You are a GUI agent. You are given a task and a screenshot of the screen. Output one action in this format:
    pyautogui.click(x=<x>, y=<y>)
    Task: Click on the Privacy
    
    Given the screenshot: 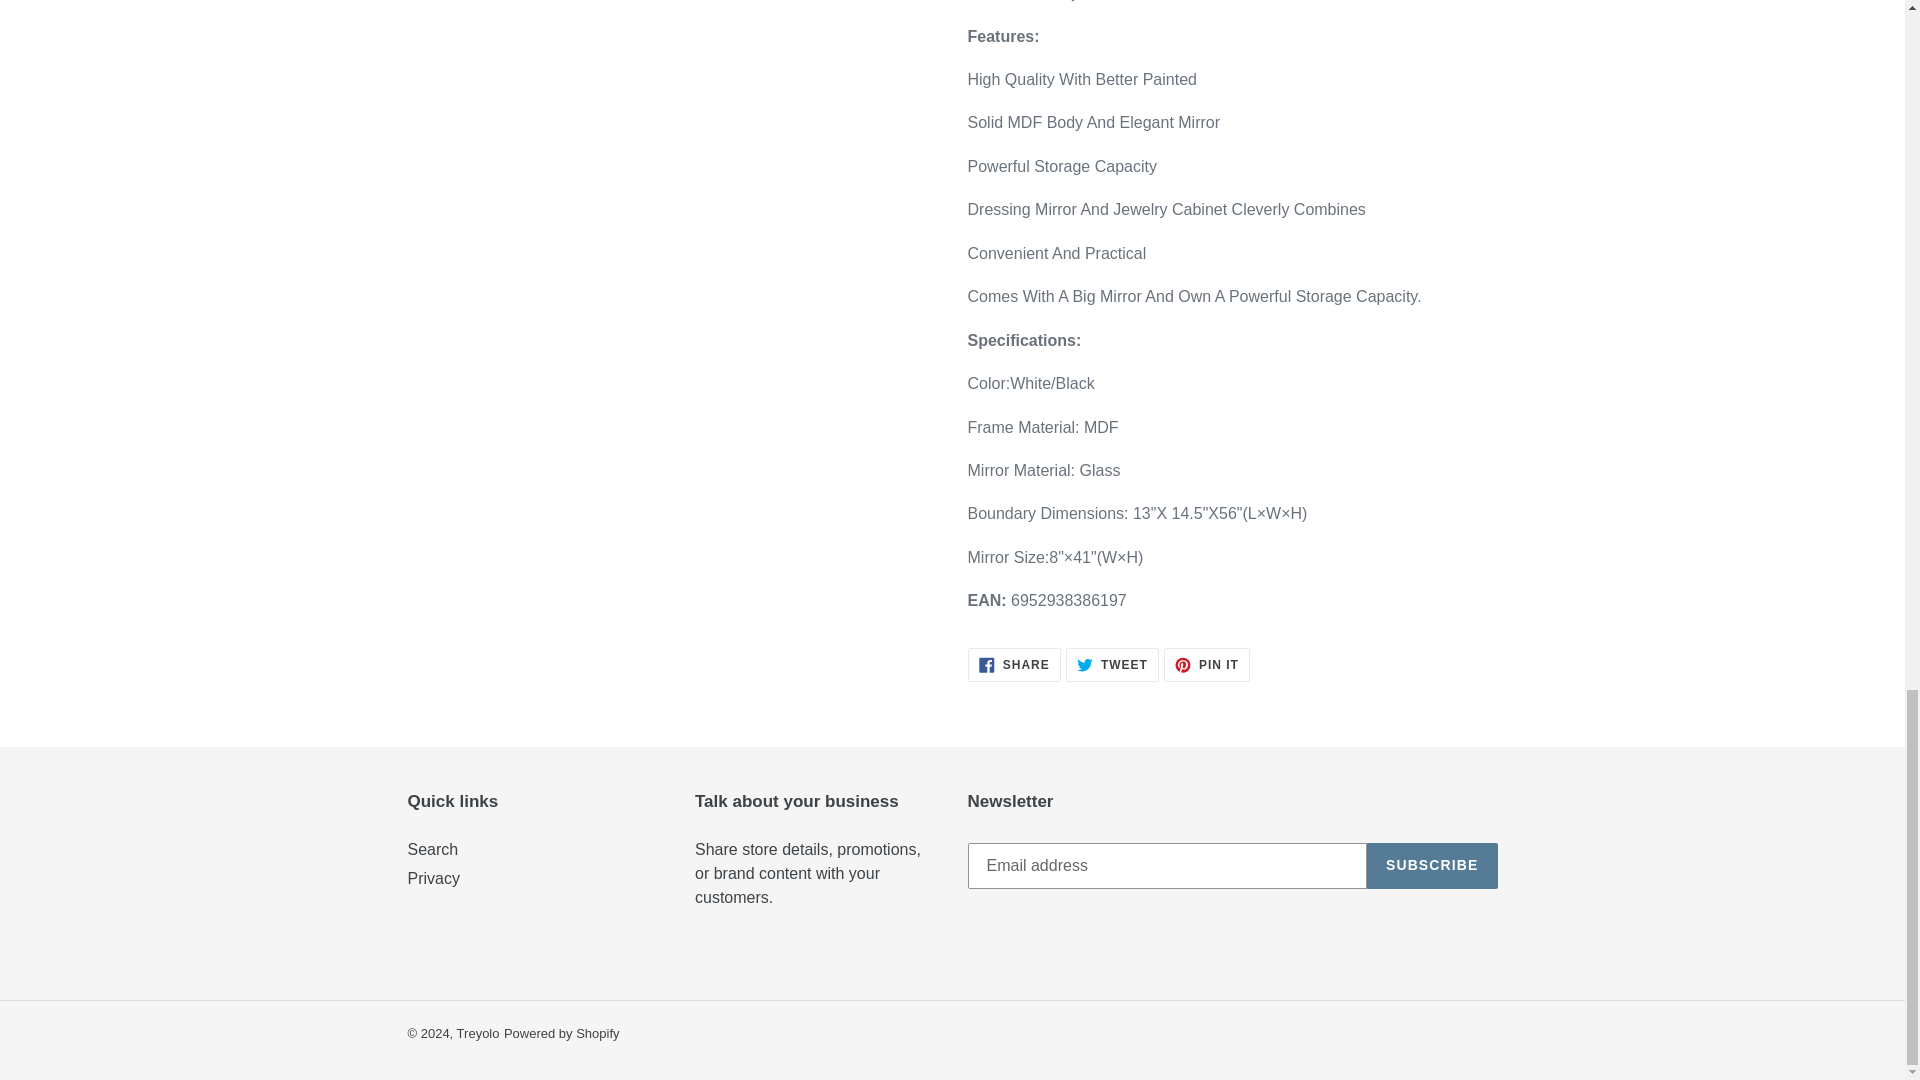 What is the action you would take?
    pyautogui.click(x=562, y=1034)
    